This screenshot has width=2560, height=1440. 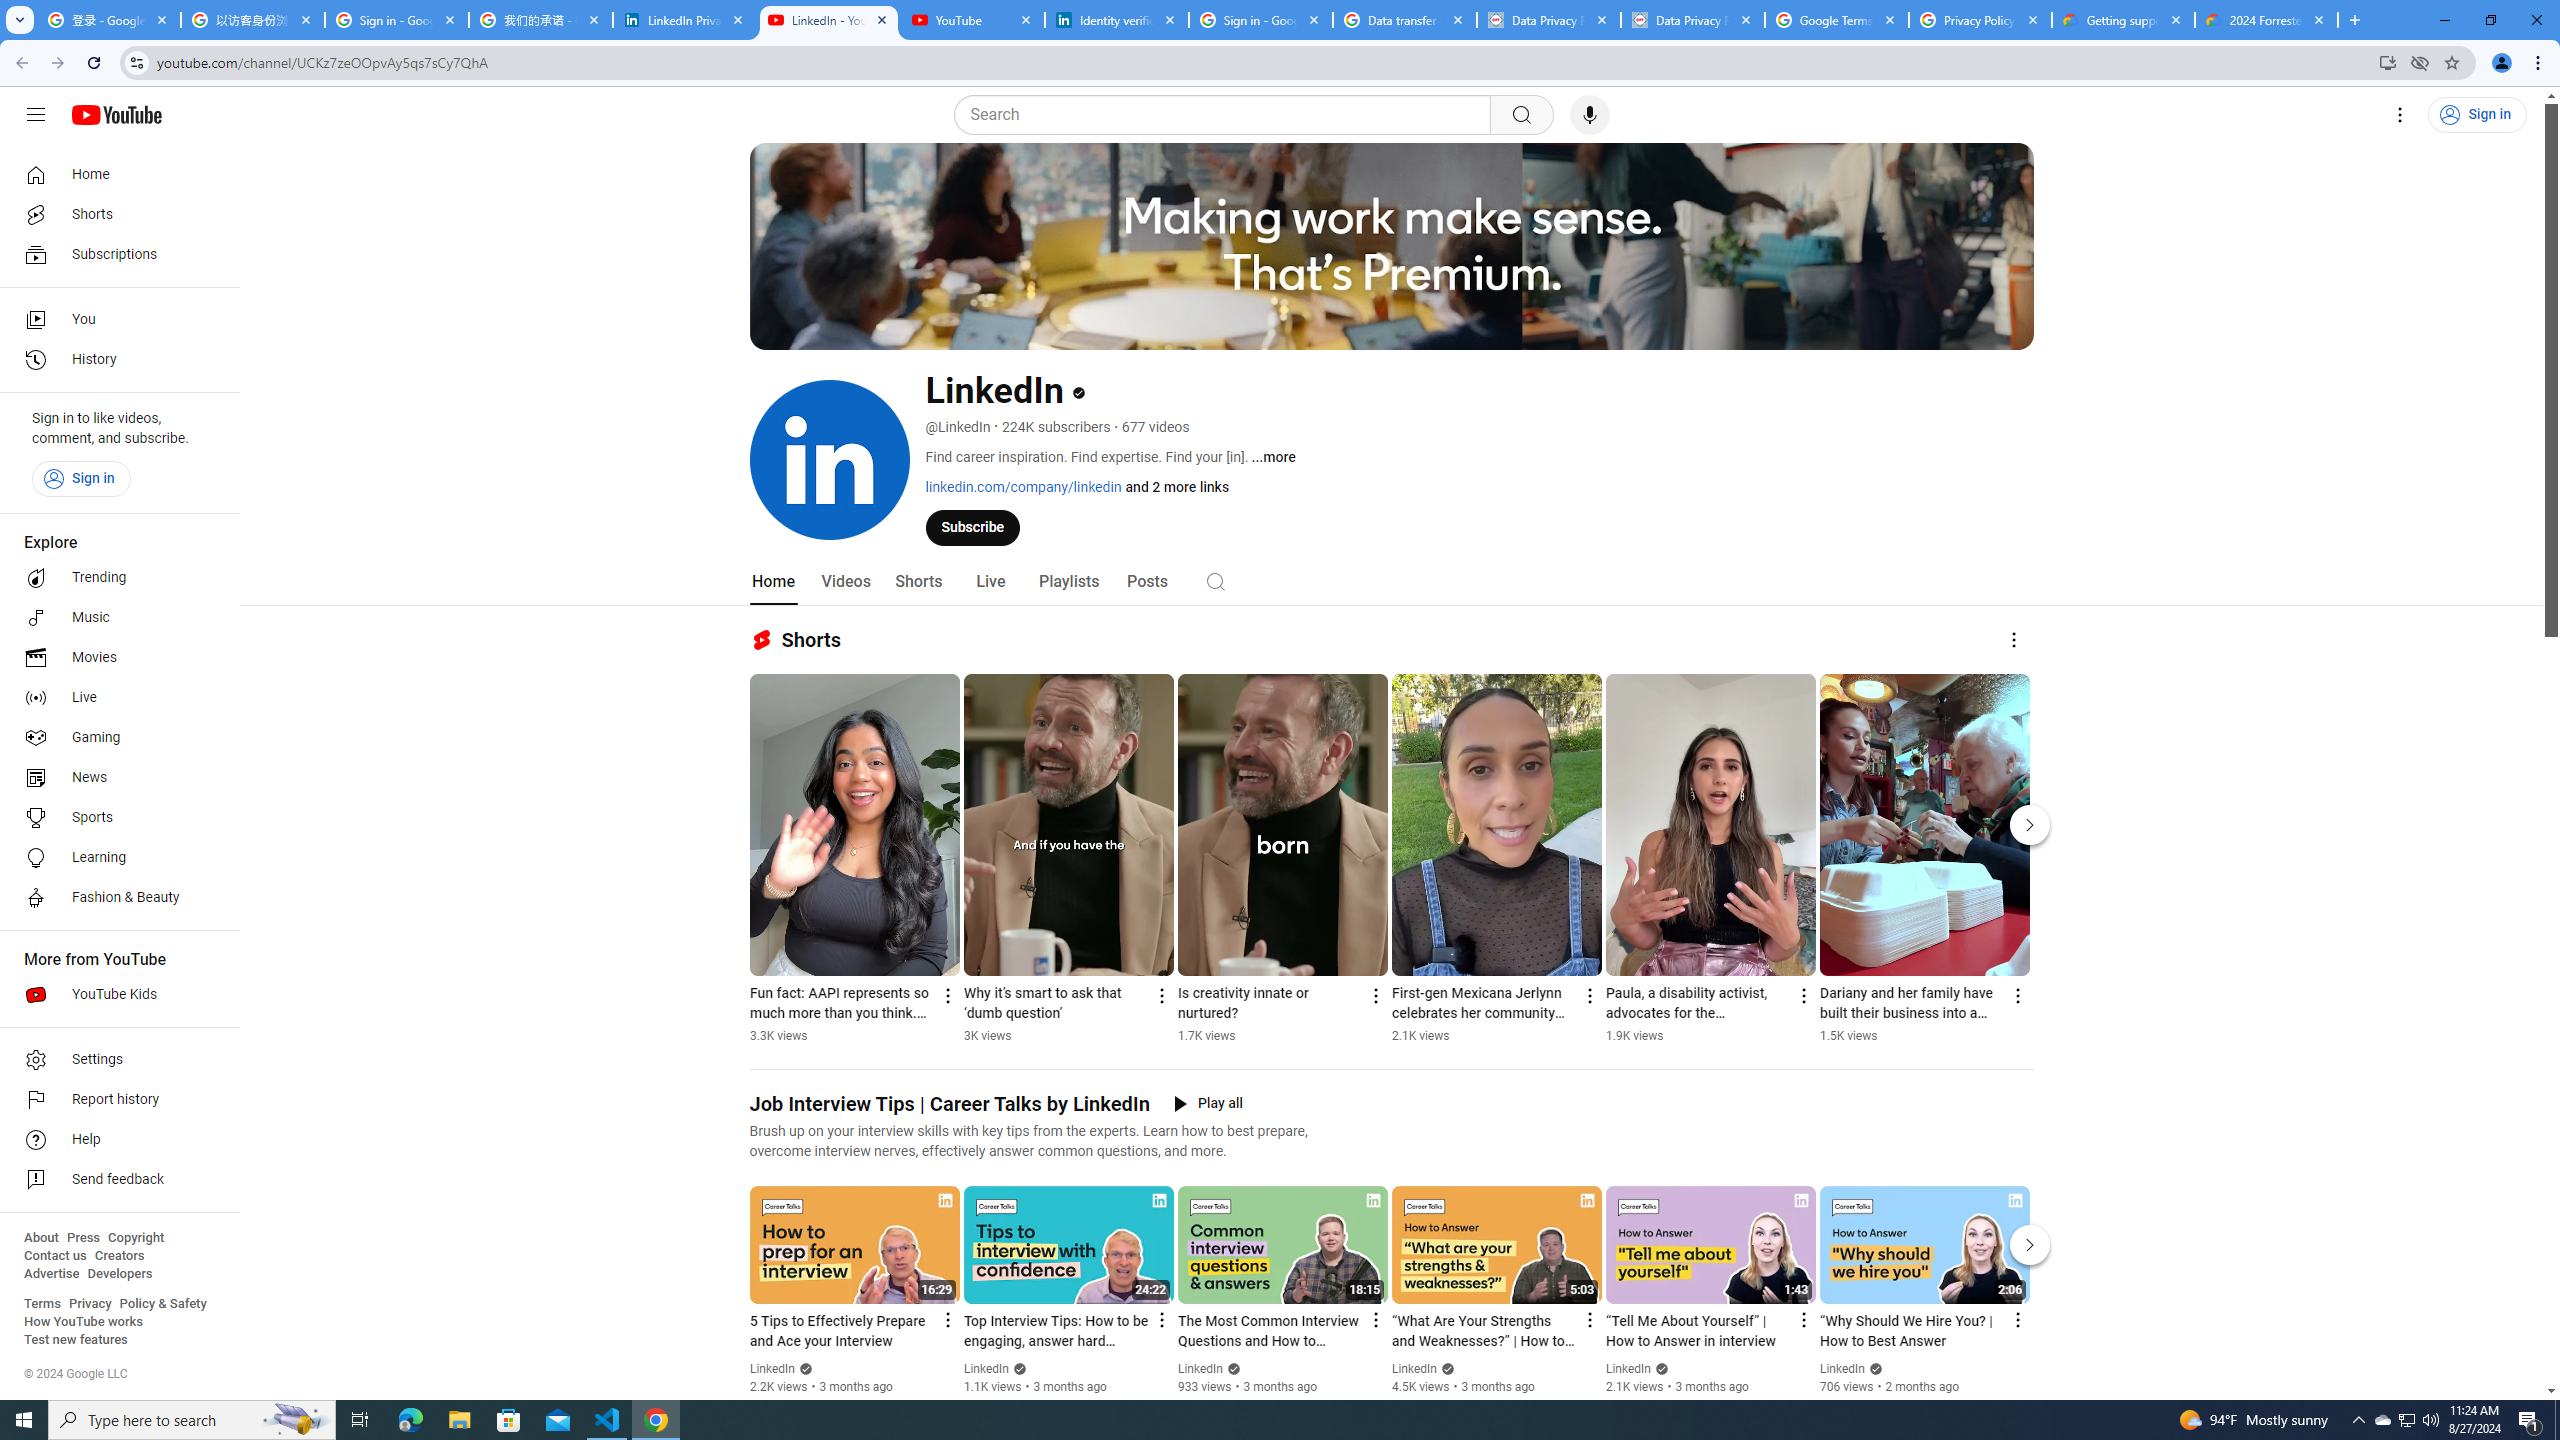 What do you see at coordinates (57, 63) in the screenshot?
I see `Forward` at bounding box center [57, 63].